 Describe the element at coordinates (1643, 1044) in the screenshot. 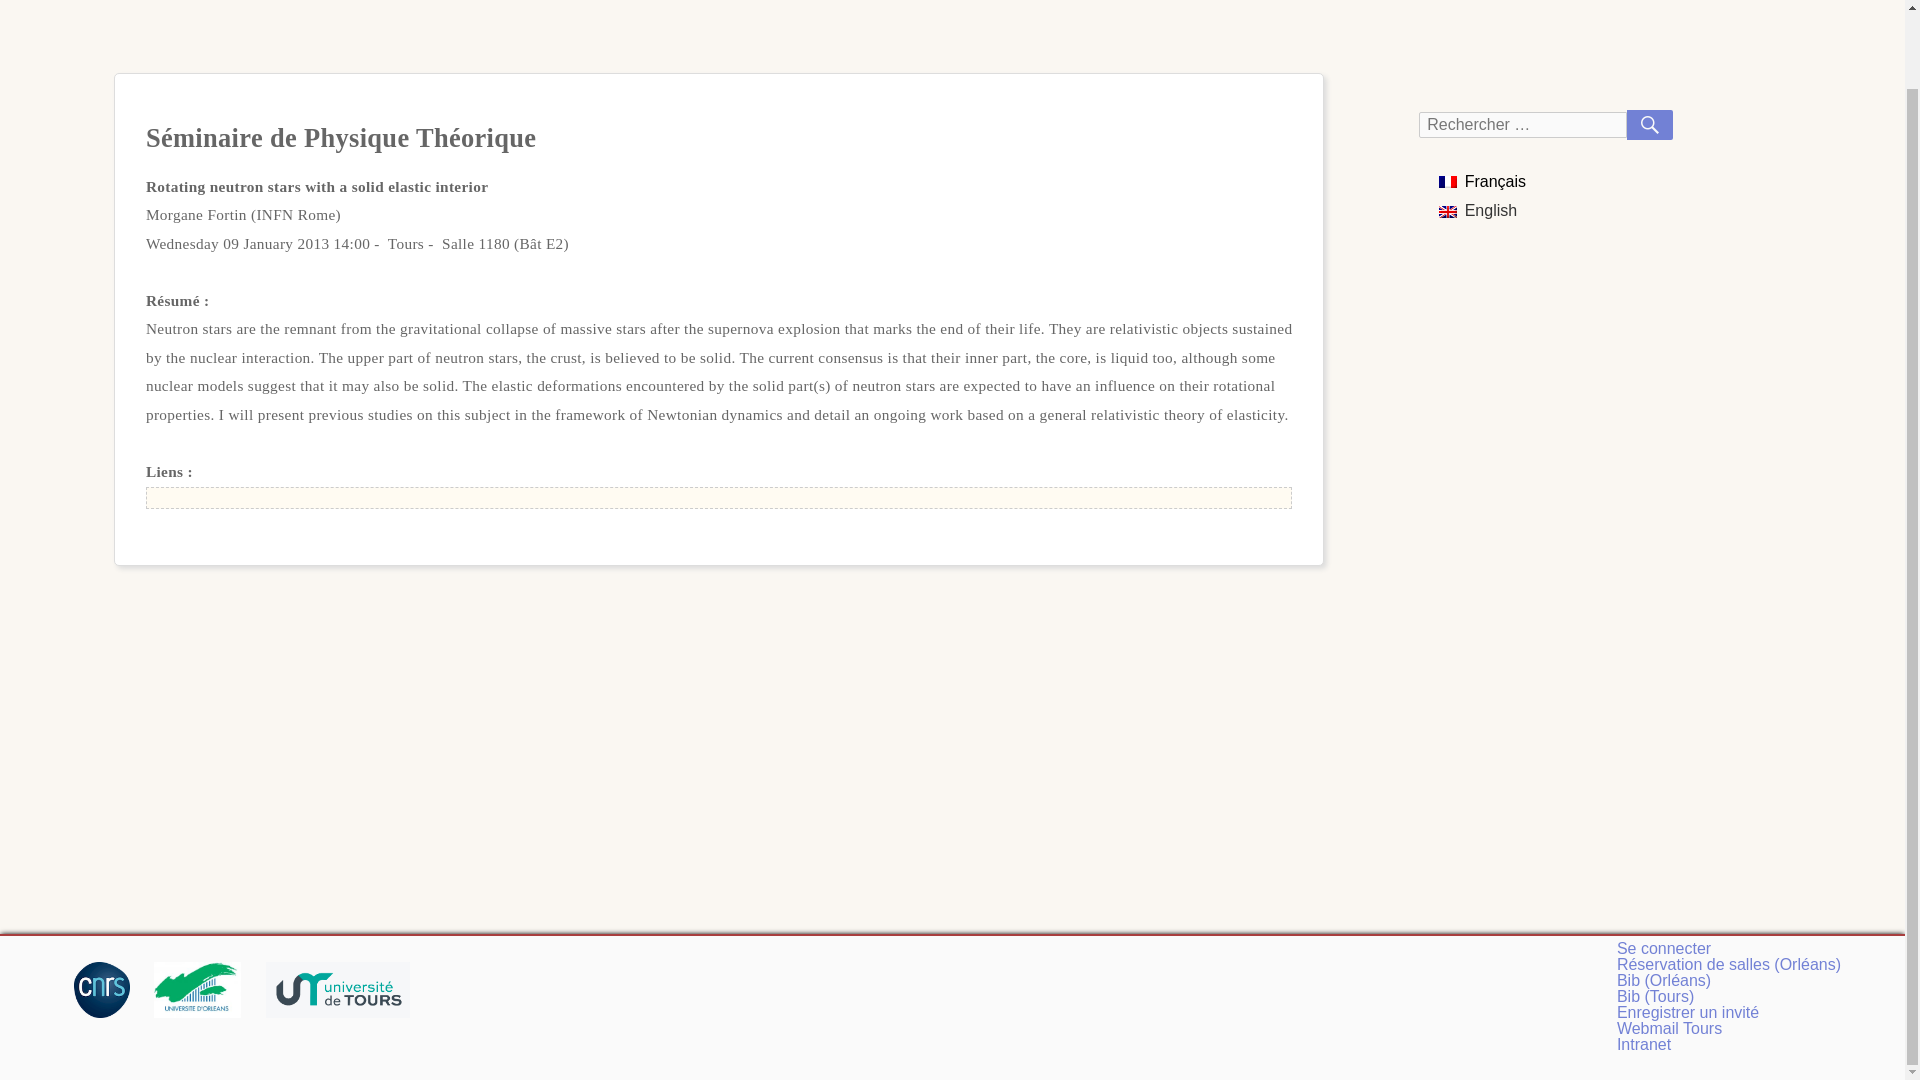

I see `Intranet` at that location.